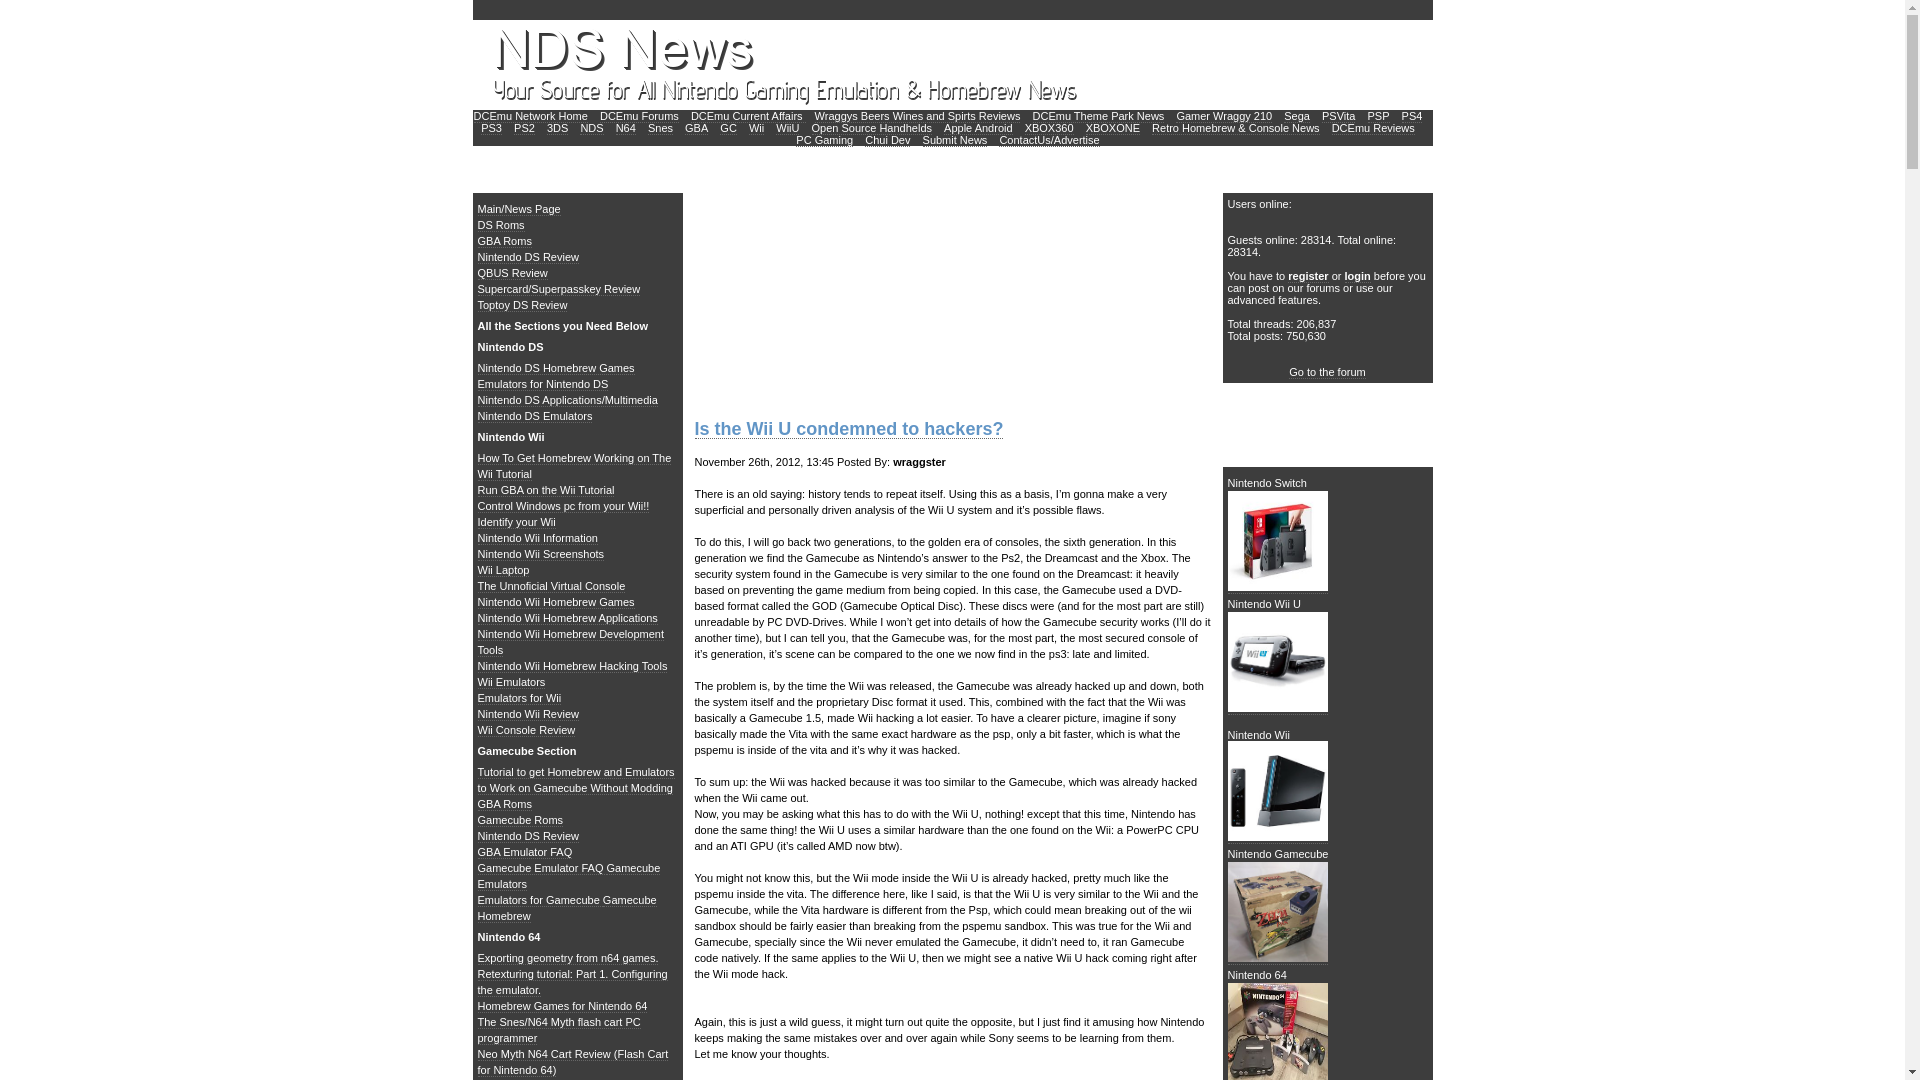 The width and height of the screenshot is (1920, 1080). What do you see at coordinates (528, 256) in the screenshot?
I see `Nintendo DS Review` at bounding box center [528, 256].